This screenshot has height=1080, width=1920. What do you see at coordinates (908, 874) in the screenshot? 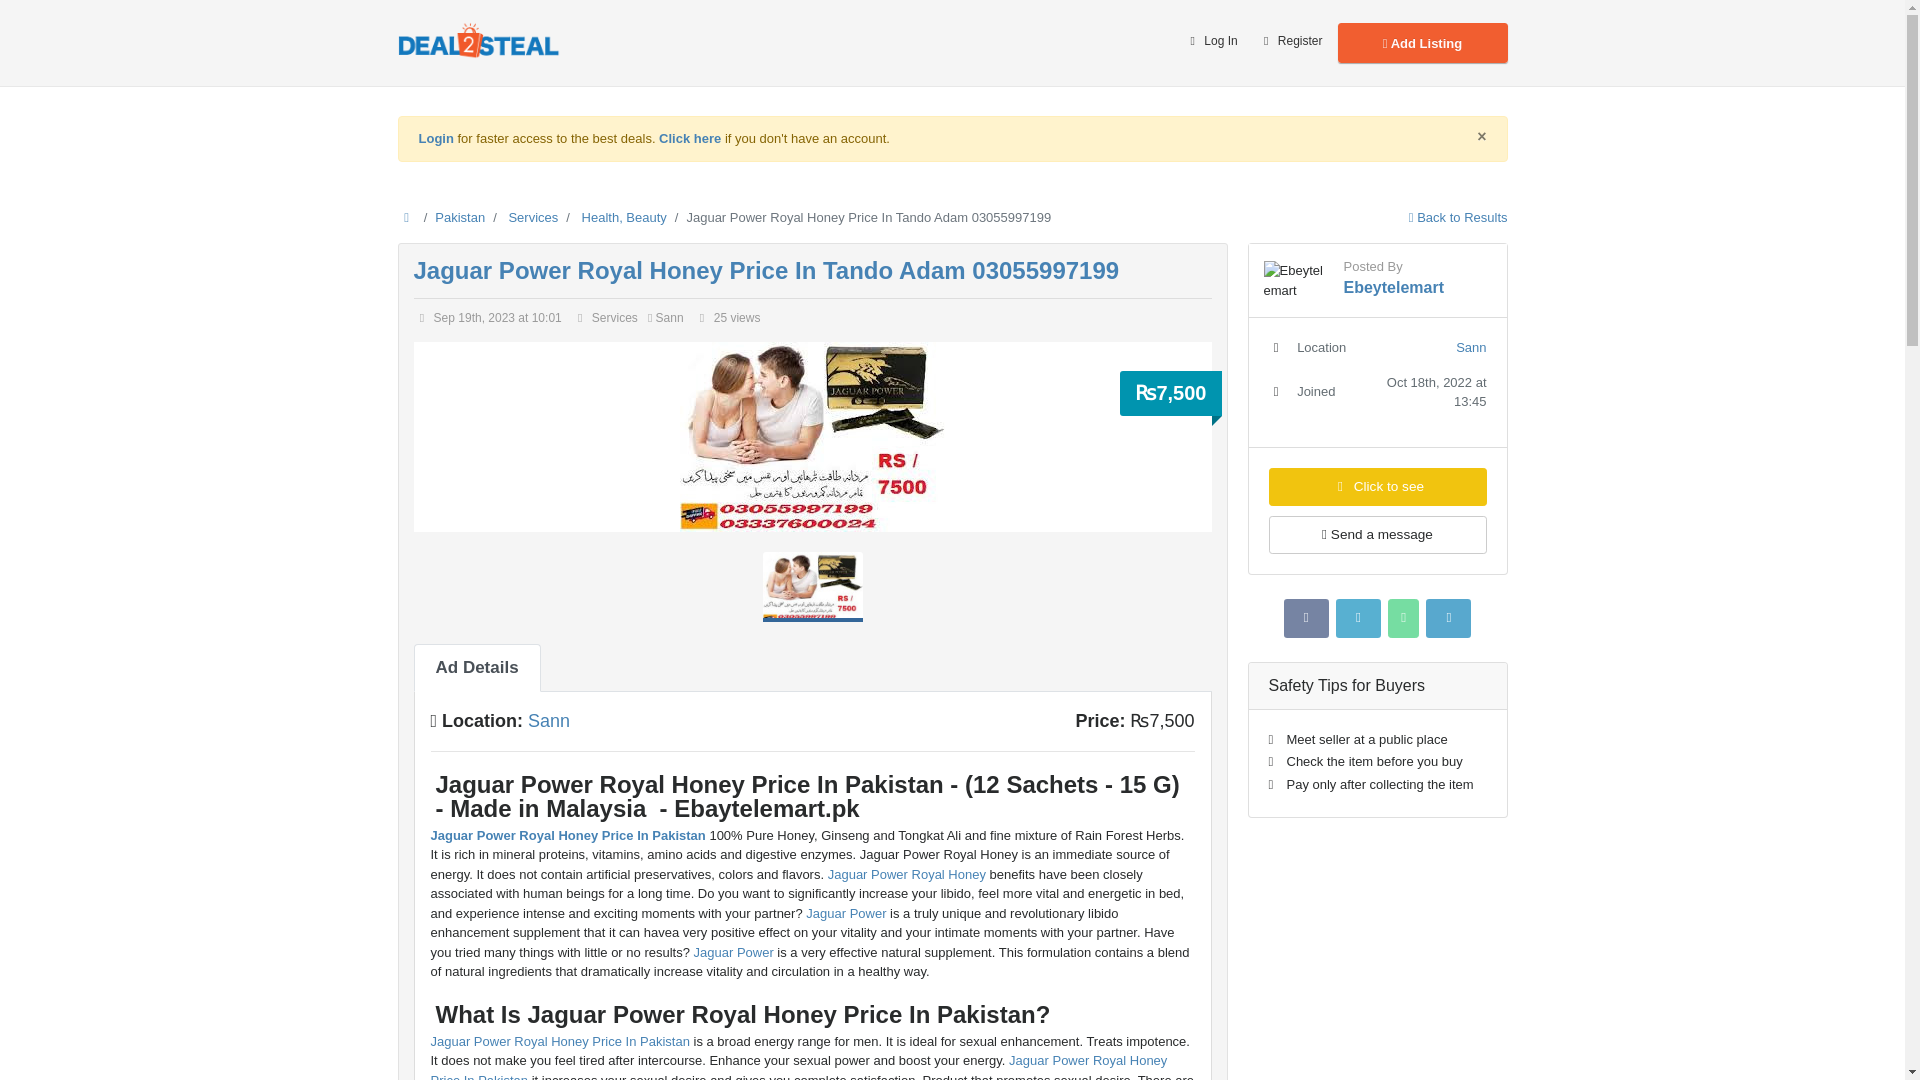
I see `Jaguar Power Royal Honey ` at bounding box center [908, 874].